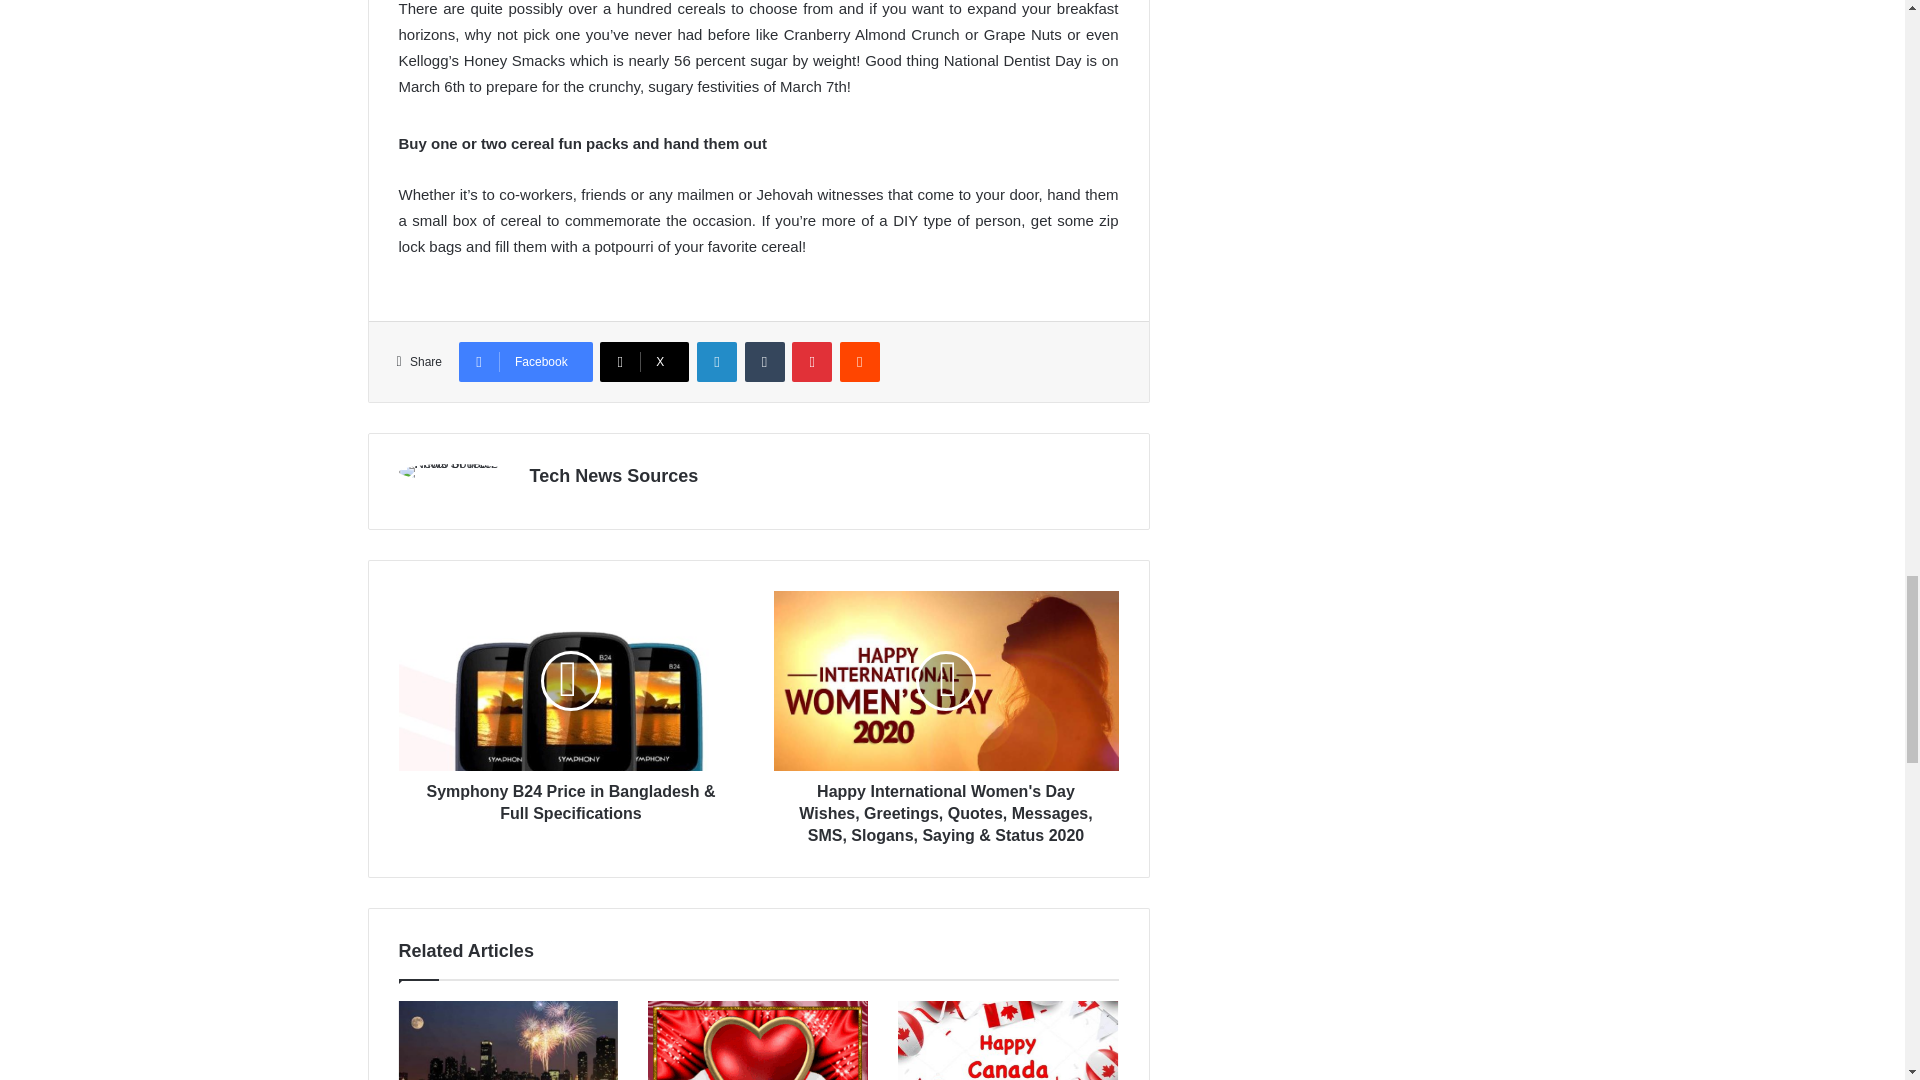 The height and width of the screenshot is (1080, 1920). What do you see at coordinates (716, 362) in the screenshot?
I see `LinkedIn` at bounding box center [716, 362].